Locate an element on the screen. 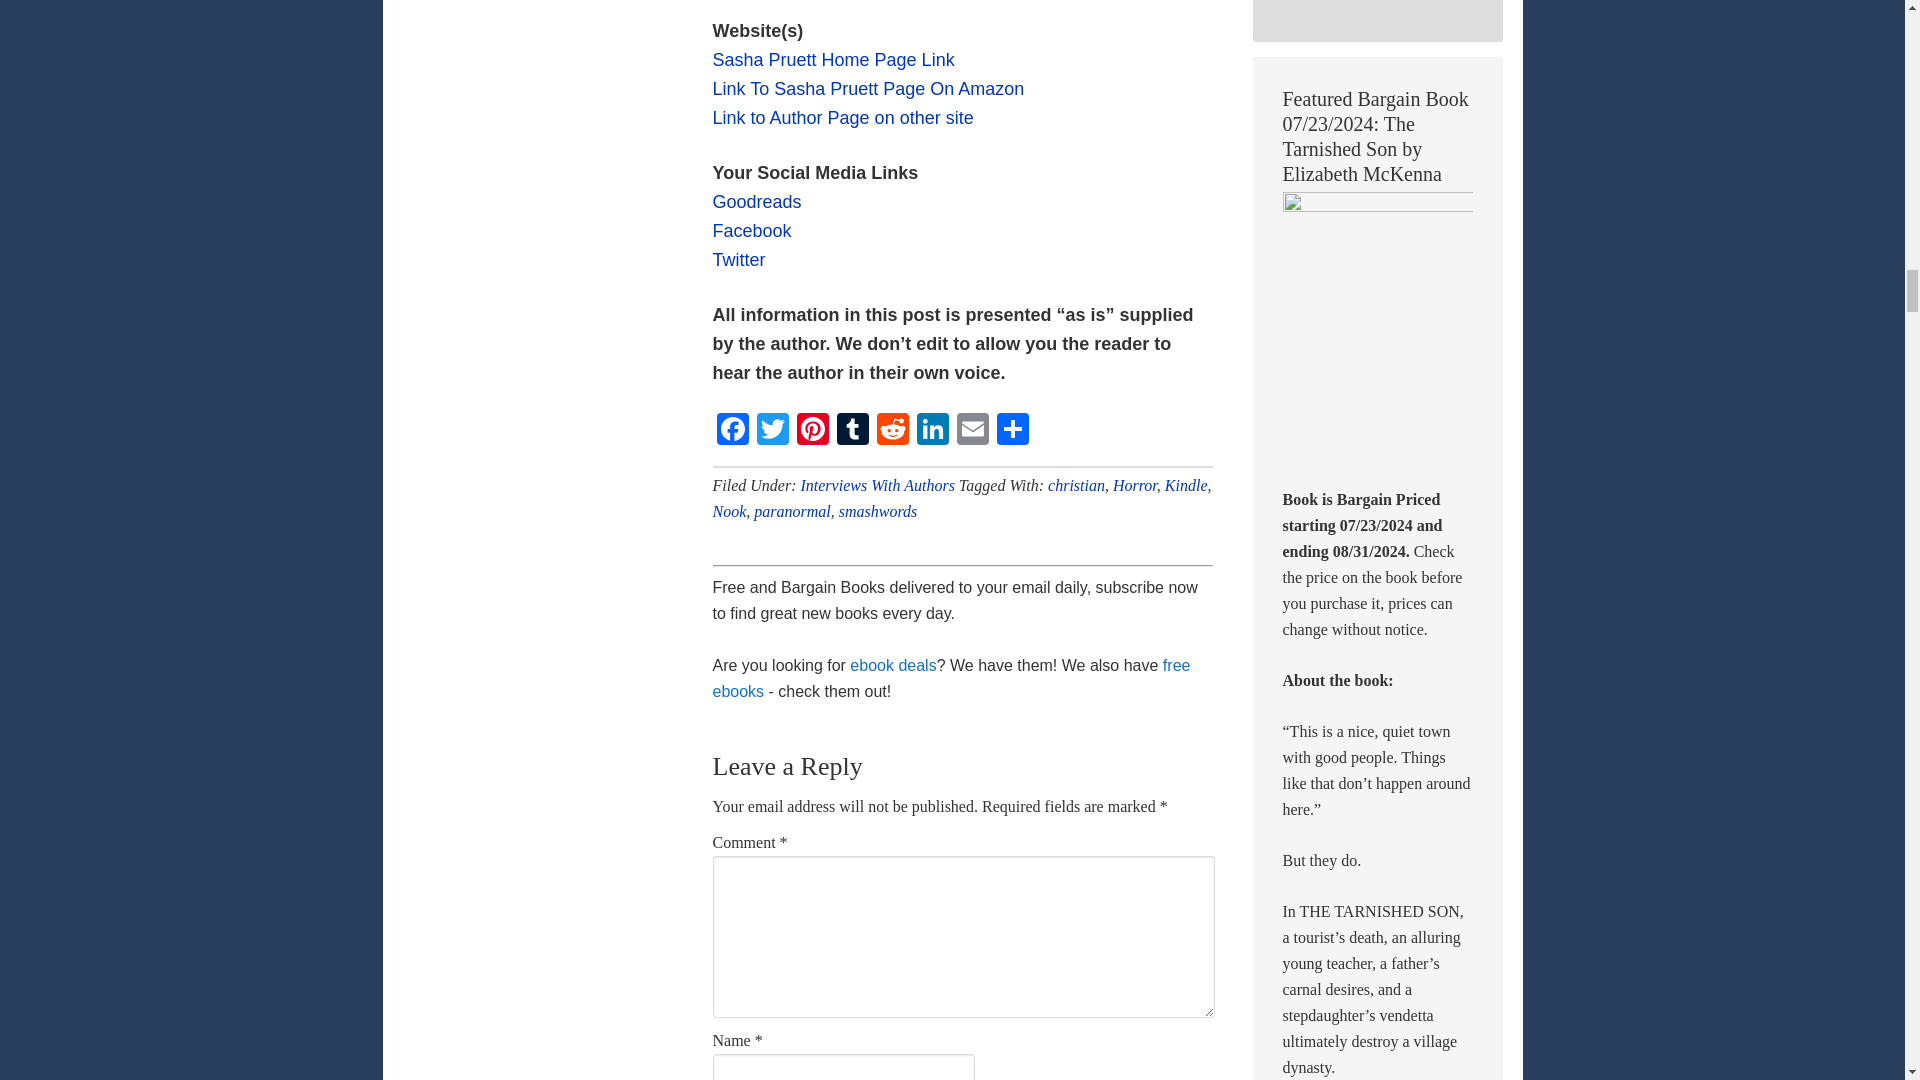  LinkedIn is located at coordinates (932, 431).